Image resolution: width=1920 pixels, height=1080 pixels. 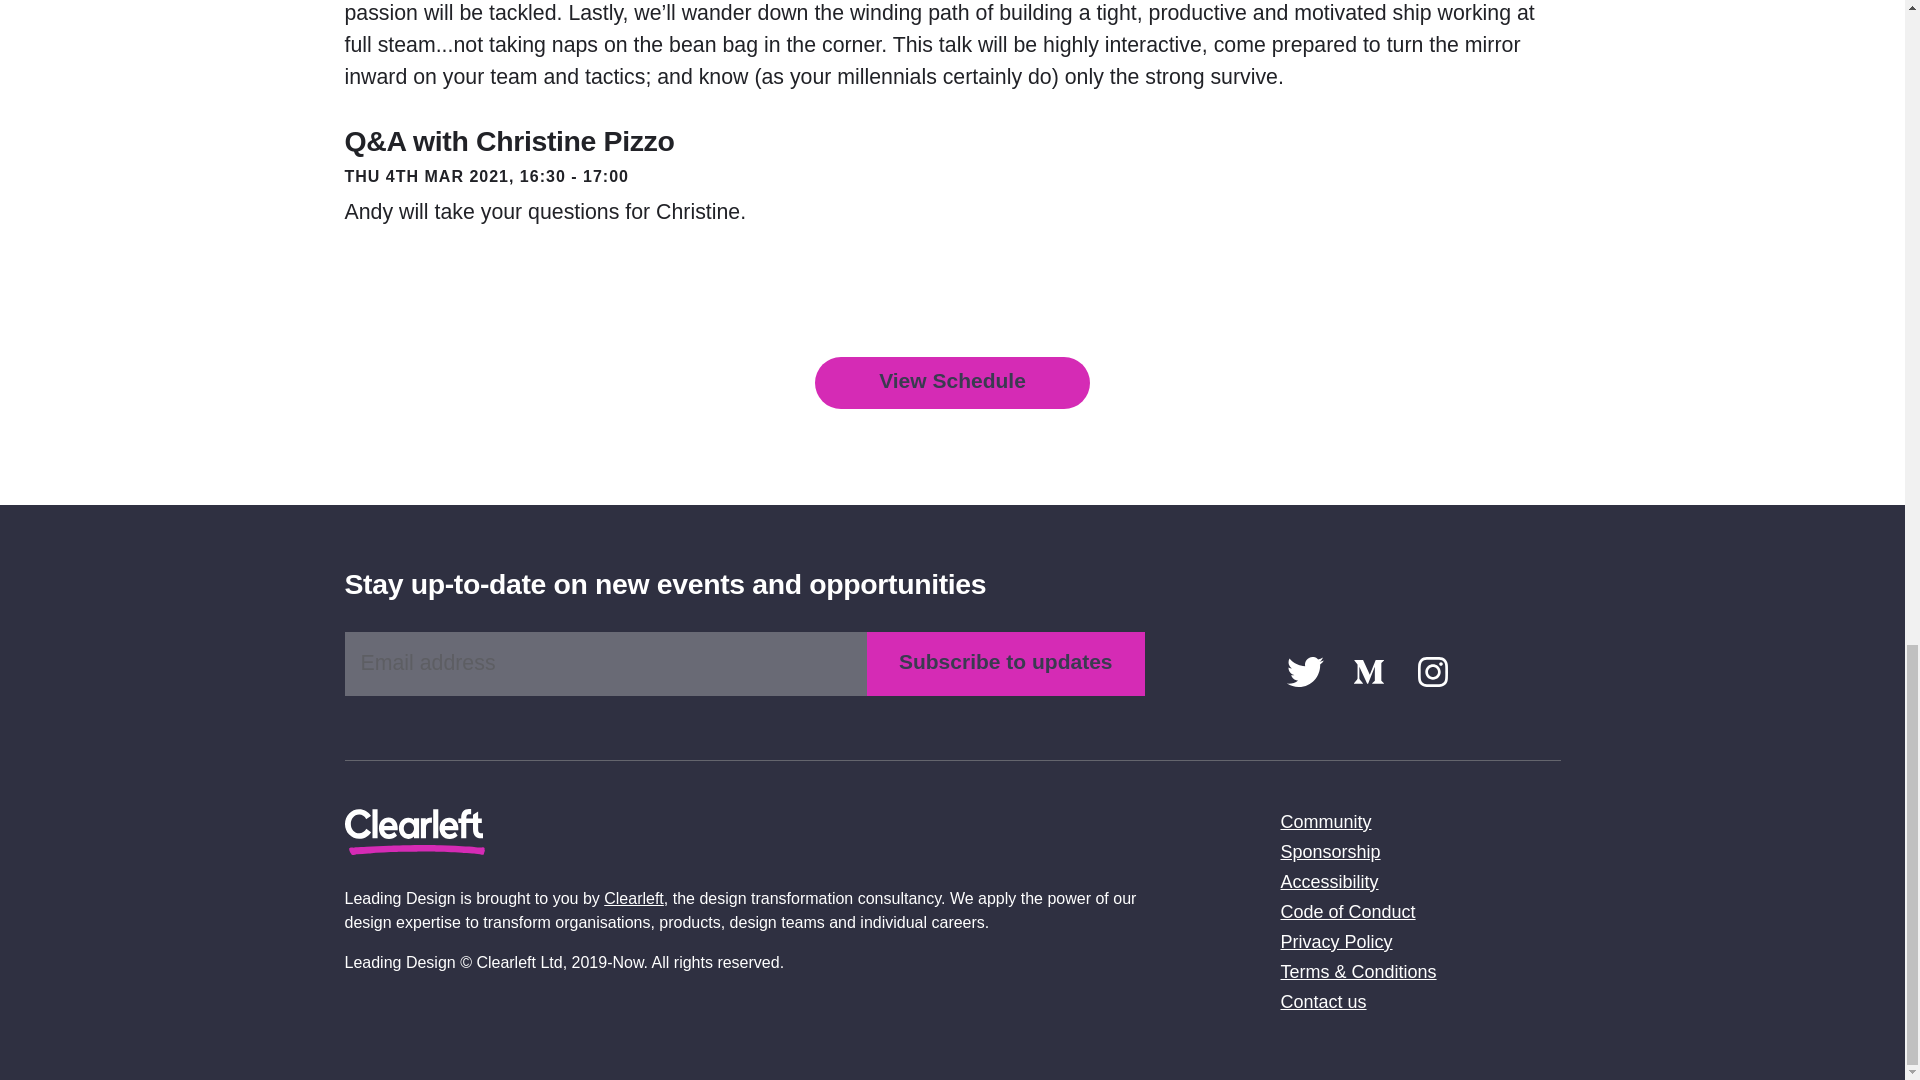 I want to click on Code of Conduct, so click(x=1348, y=912).